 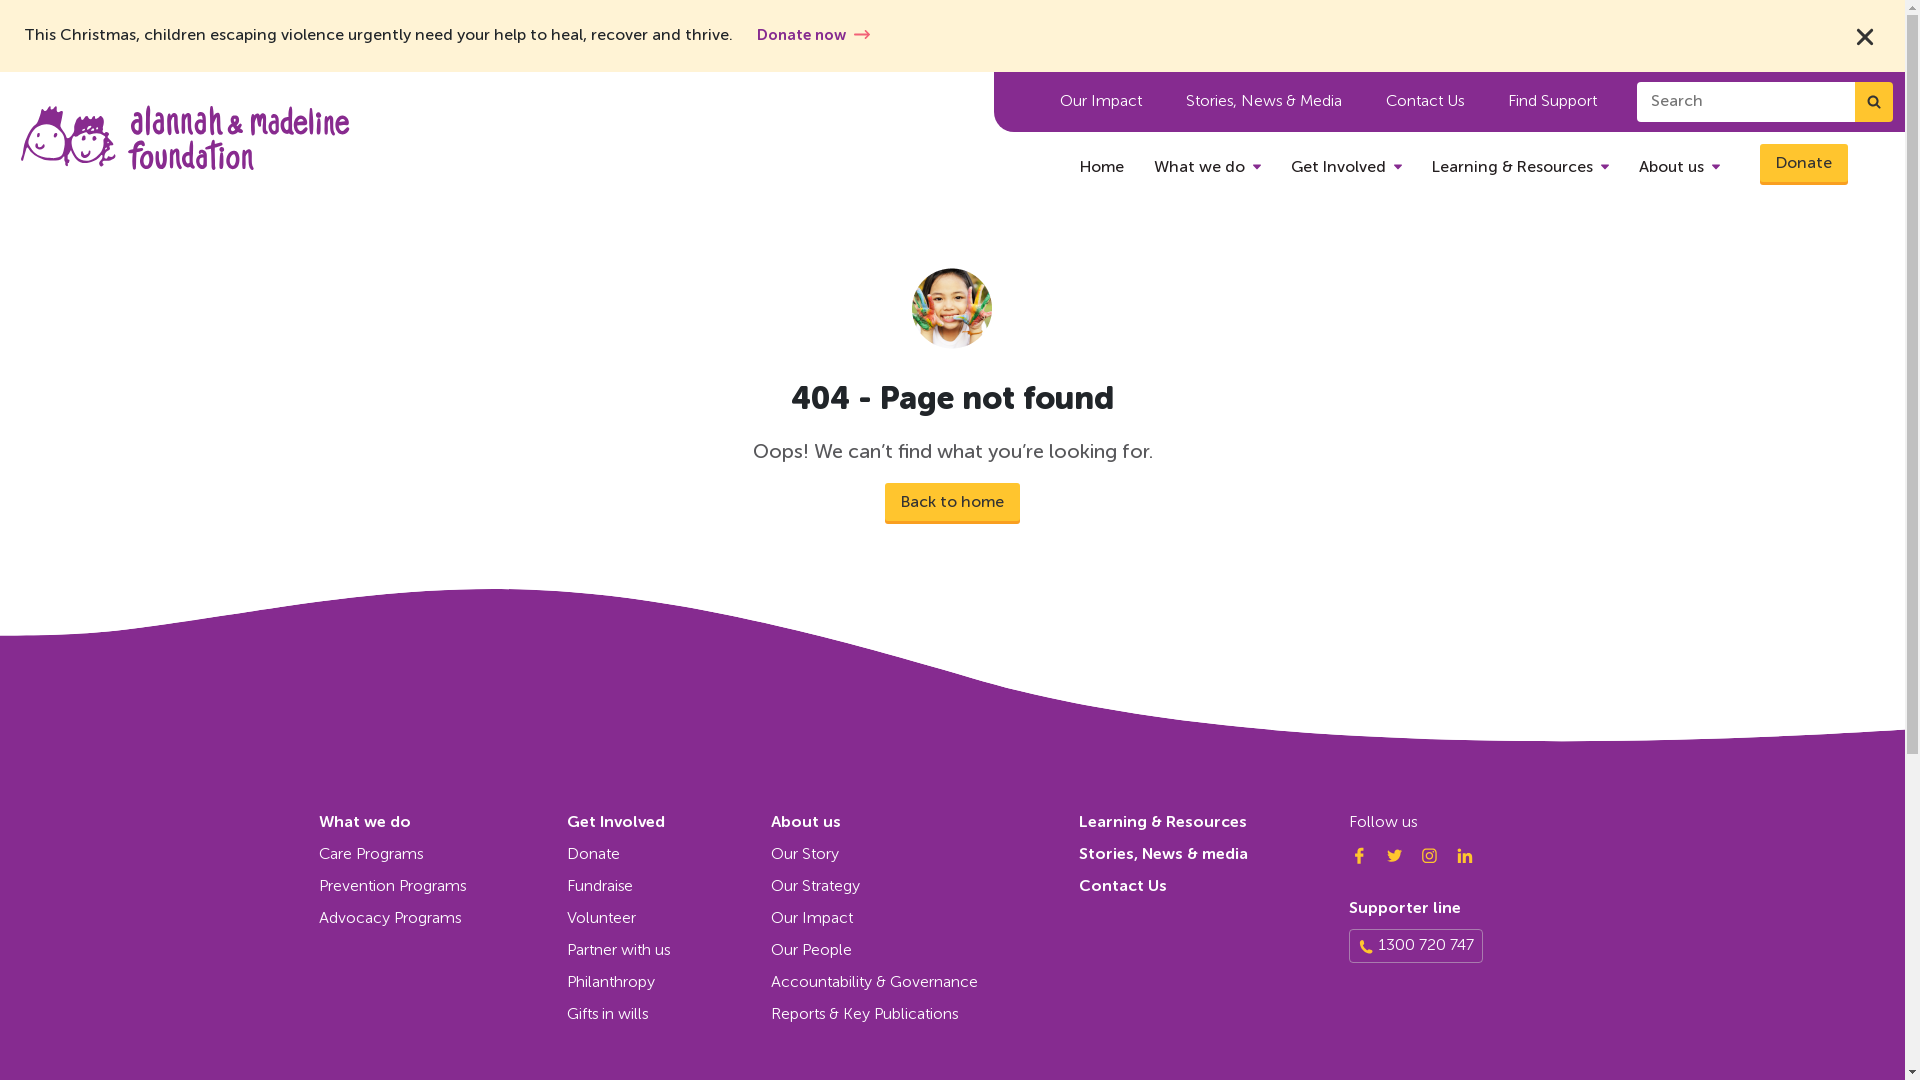 I want to click on Our Impact, so click(x=1101, y=102).